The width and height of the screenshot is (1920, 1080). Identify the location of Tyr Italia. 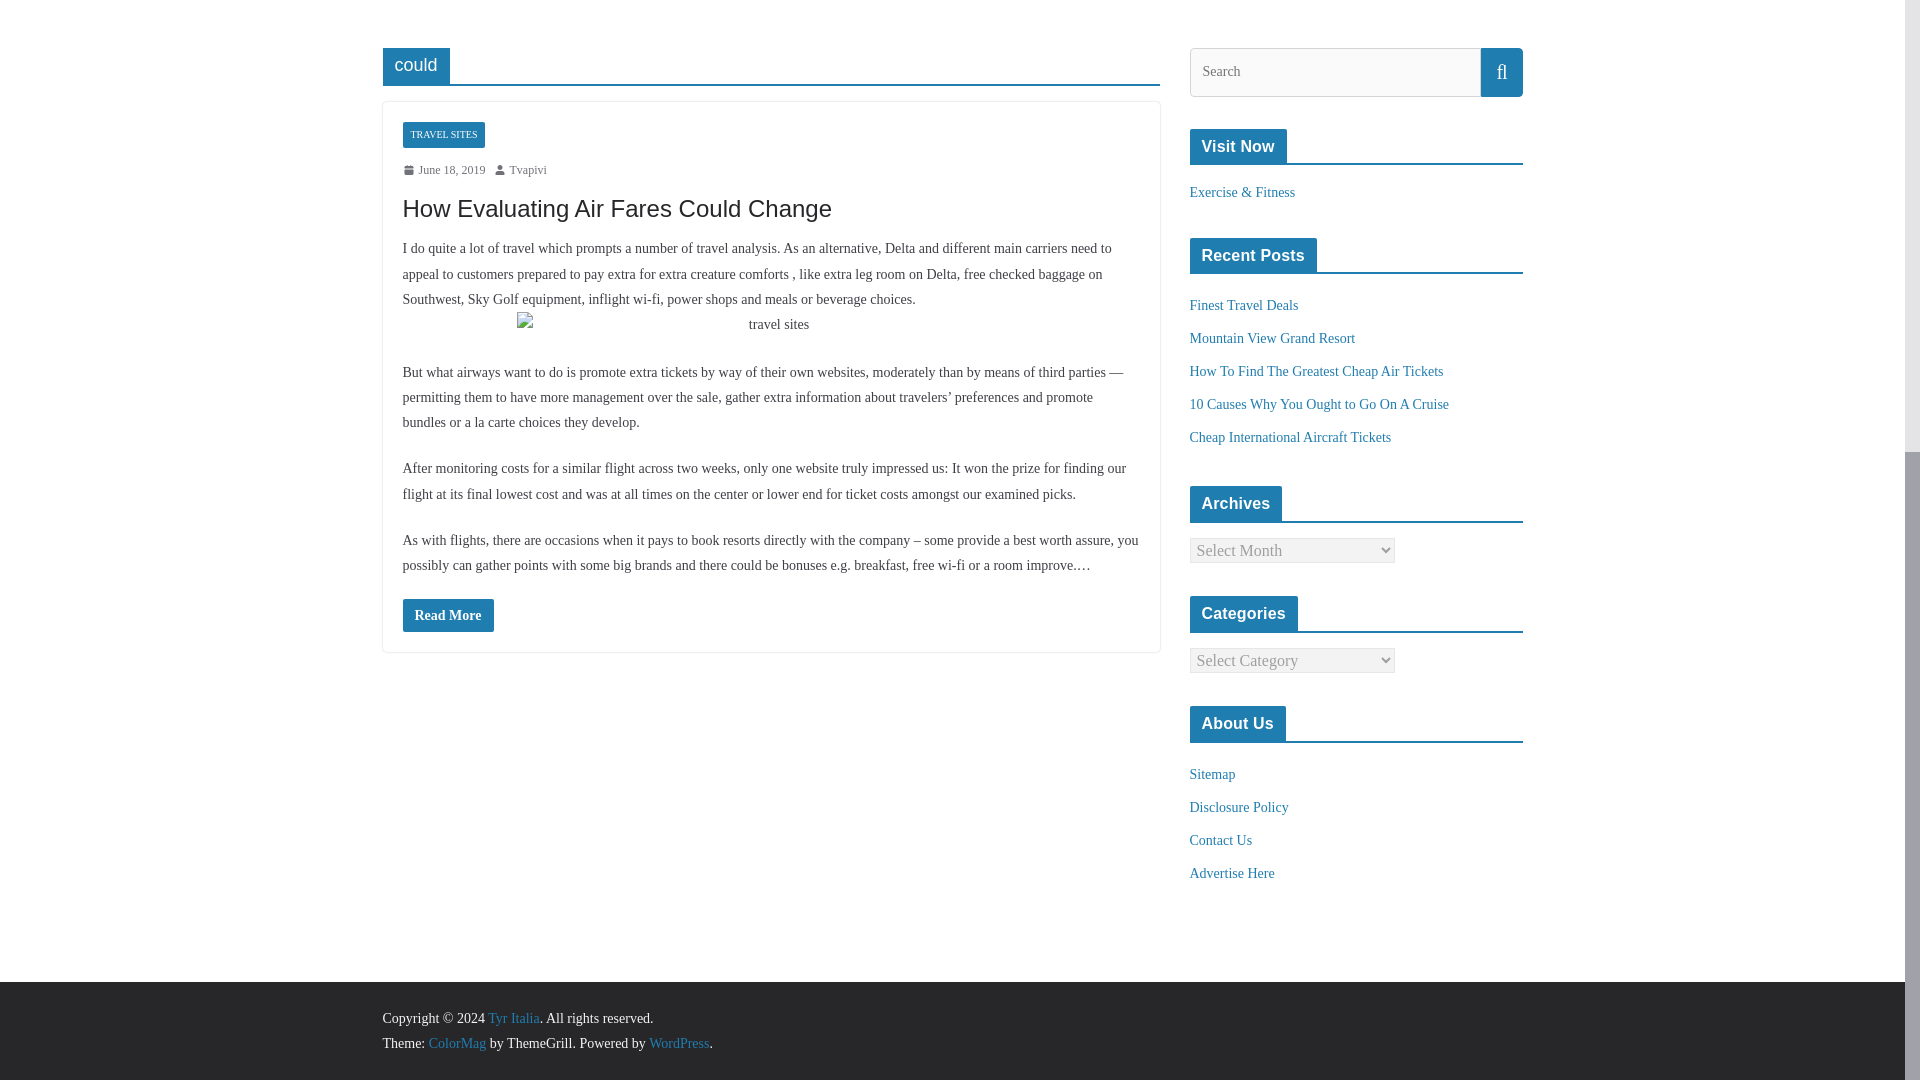
(513, 1018).